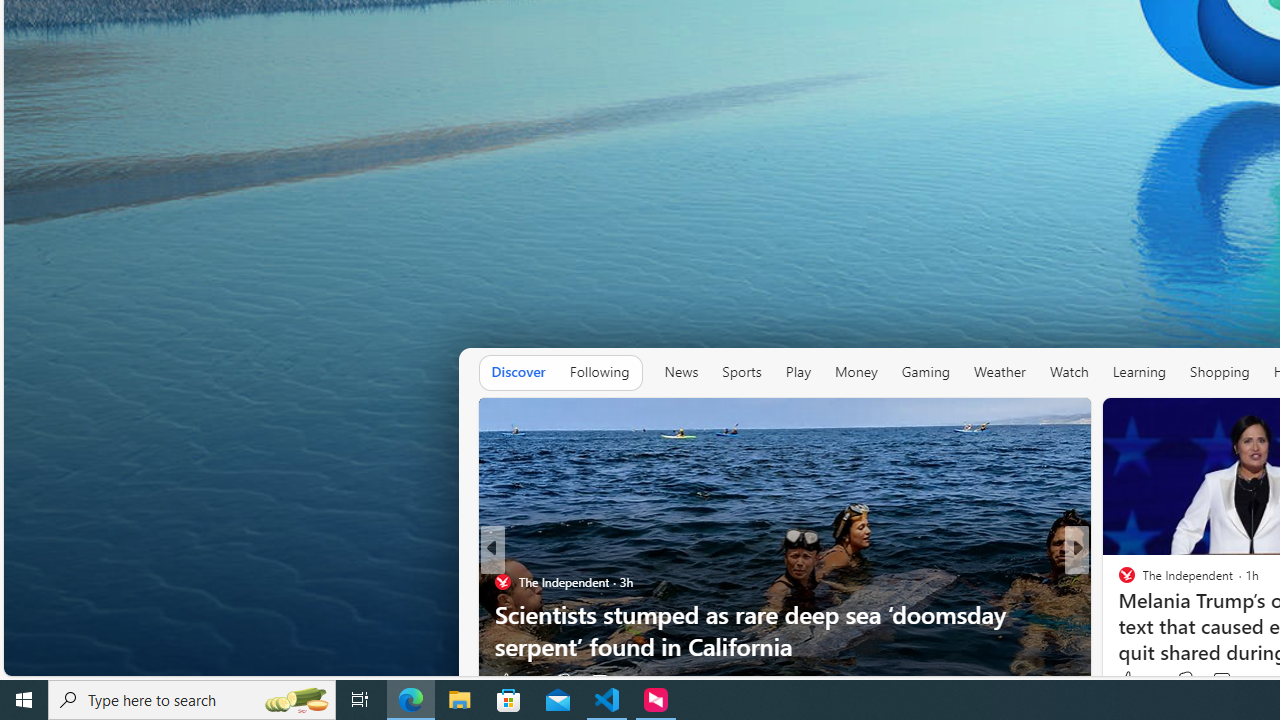  I want to click on FOX News, so click(1118, 581).